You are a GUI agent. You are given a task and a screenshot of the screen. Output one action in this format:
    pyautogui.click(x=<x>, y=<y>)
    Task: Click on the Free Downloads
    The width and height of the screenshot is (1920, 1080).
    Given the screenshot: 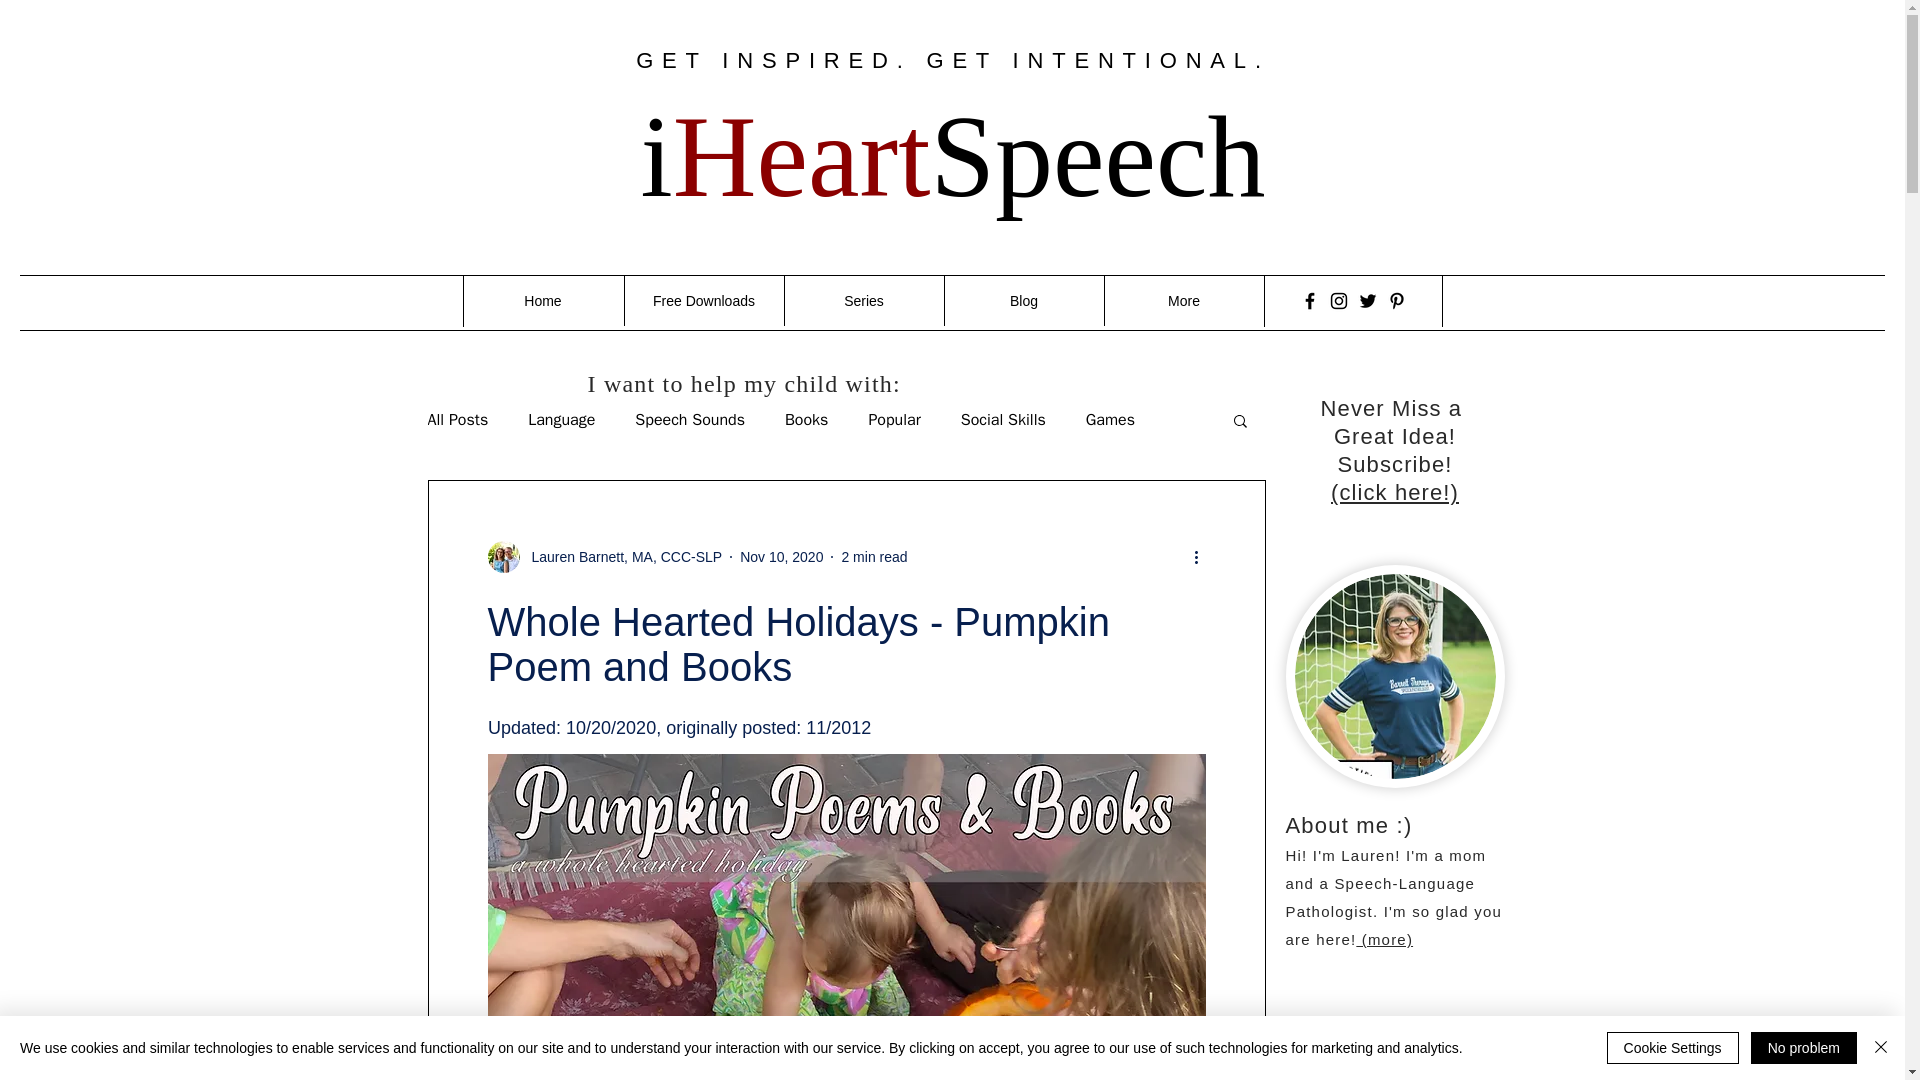 What is the action you would take?
    pyautogui.click(x=704, y=301)
    